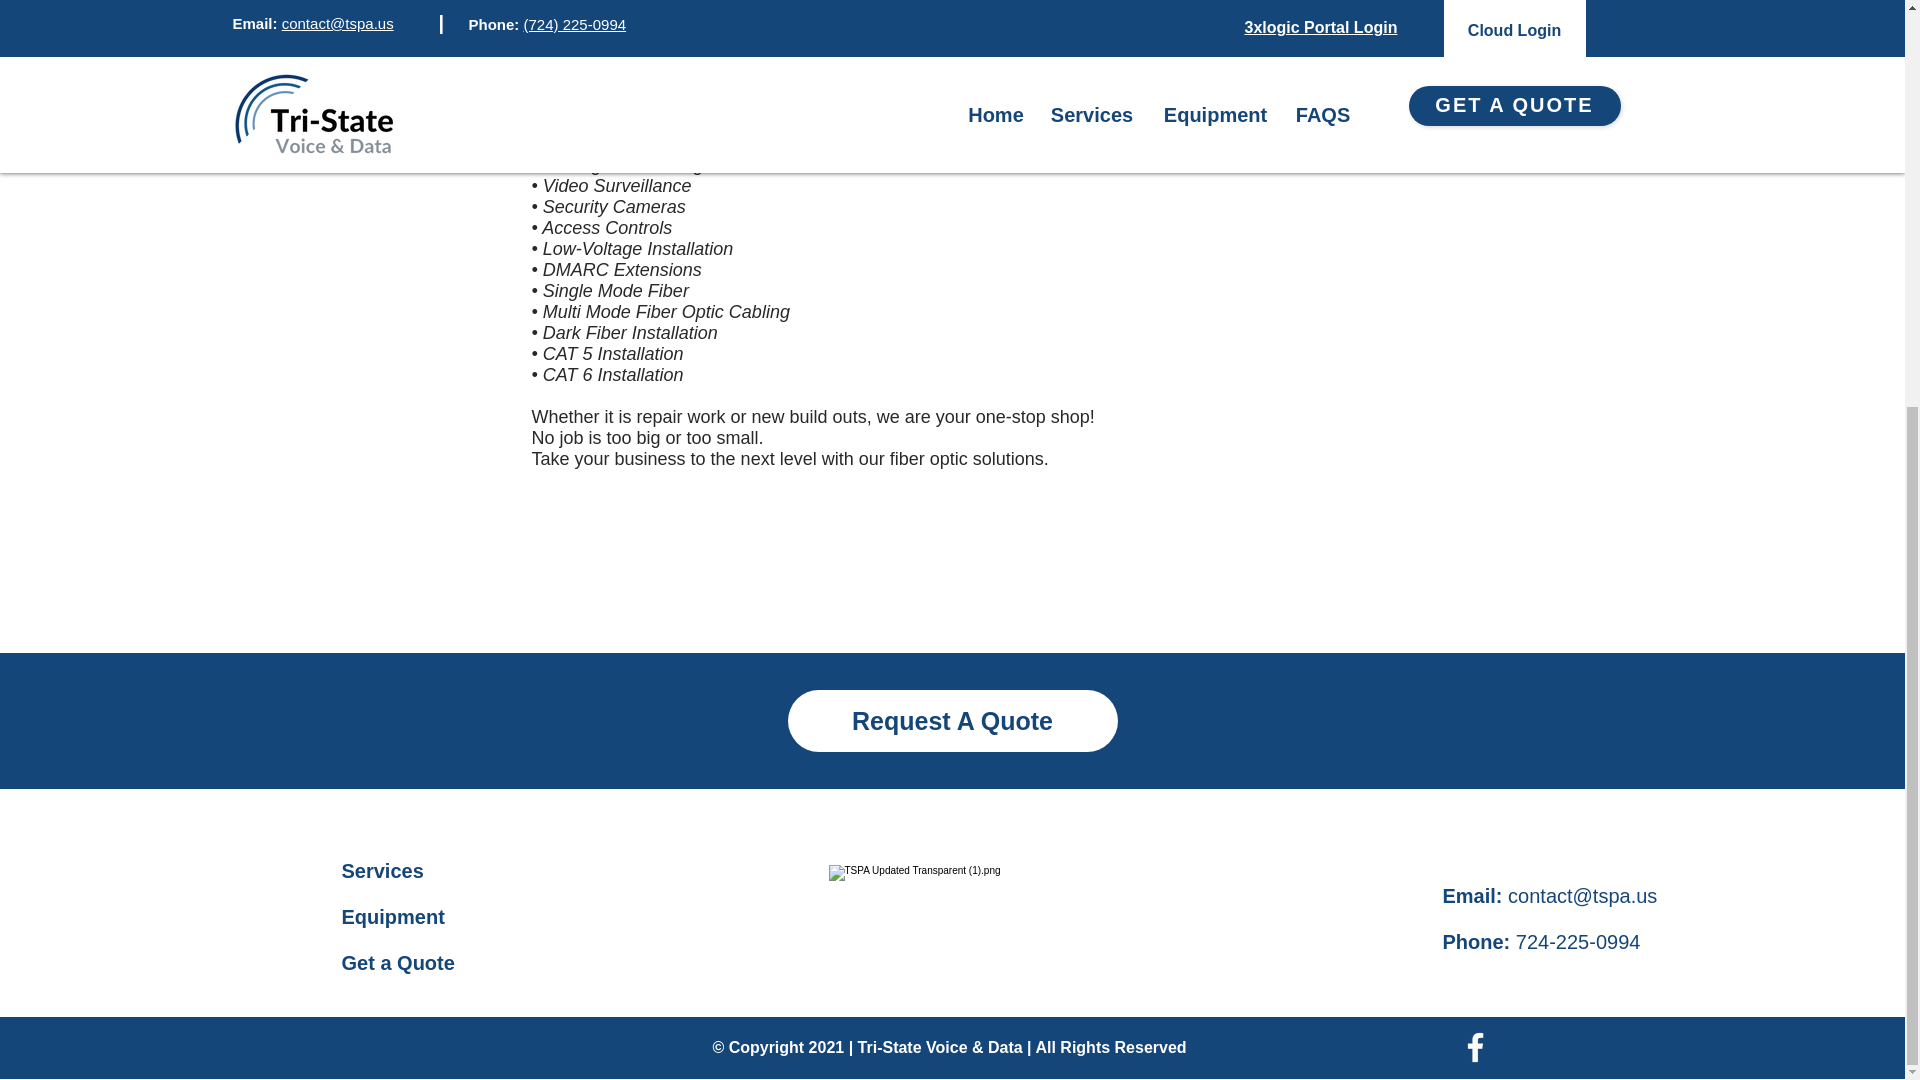 Image resolution: width=1920 pixels, height=1080 pixels. What do you see at coordinates (393, 916) in the screenshot?
I see `Equipment` at bounding box center [393, 916].